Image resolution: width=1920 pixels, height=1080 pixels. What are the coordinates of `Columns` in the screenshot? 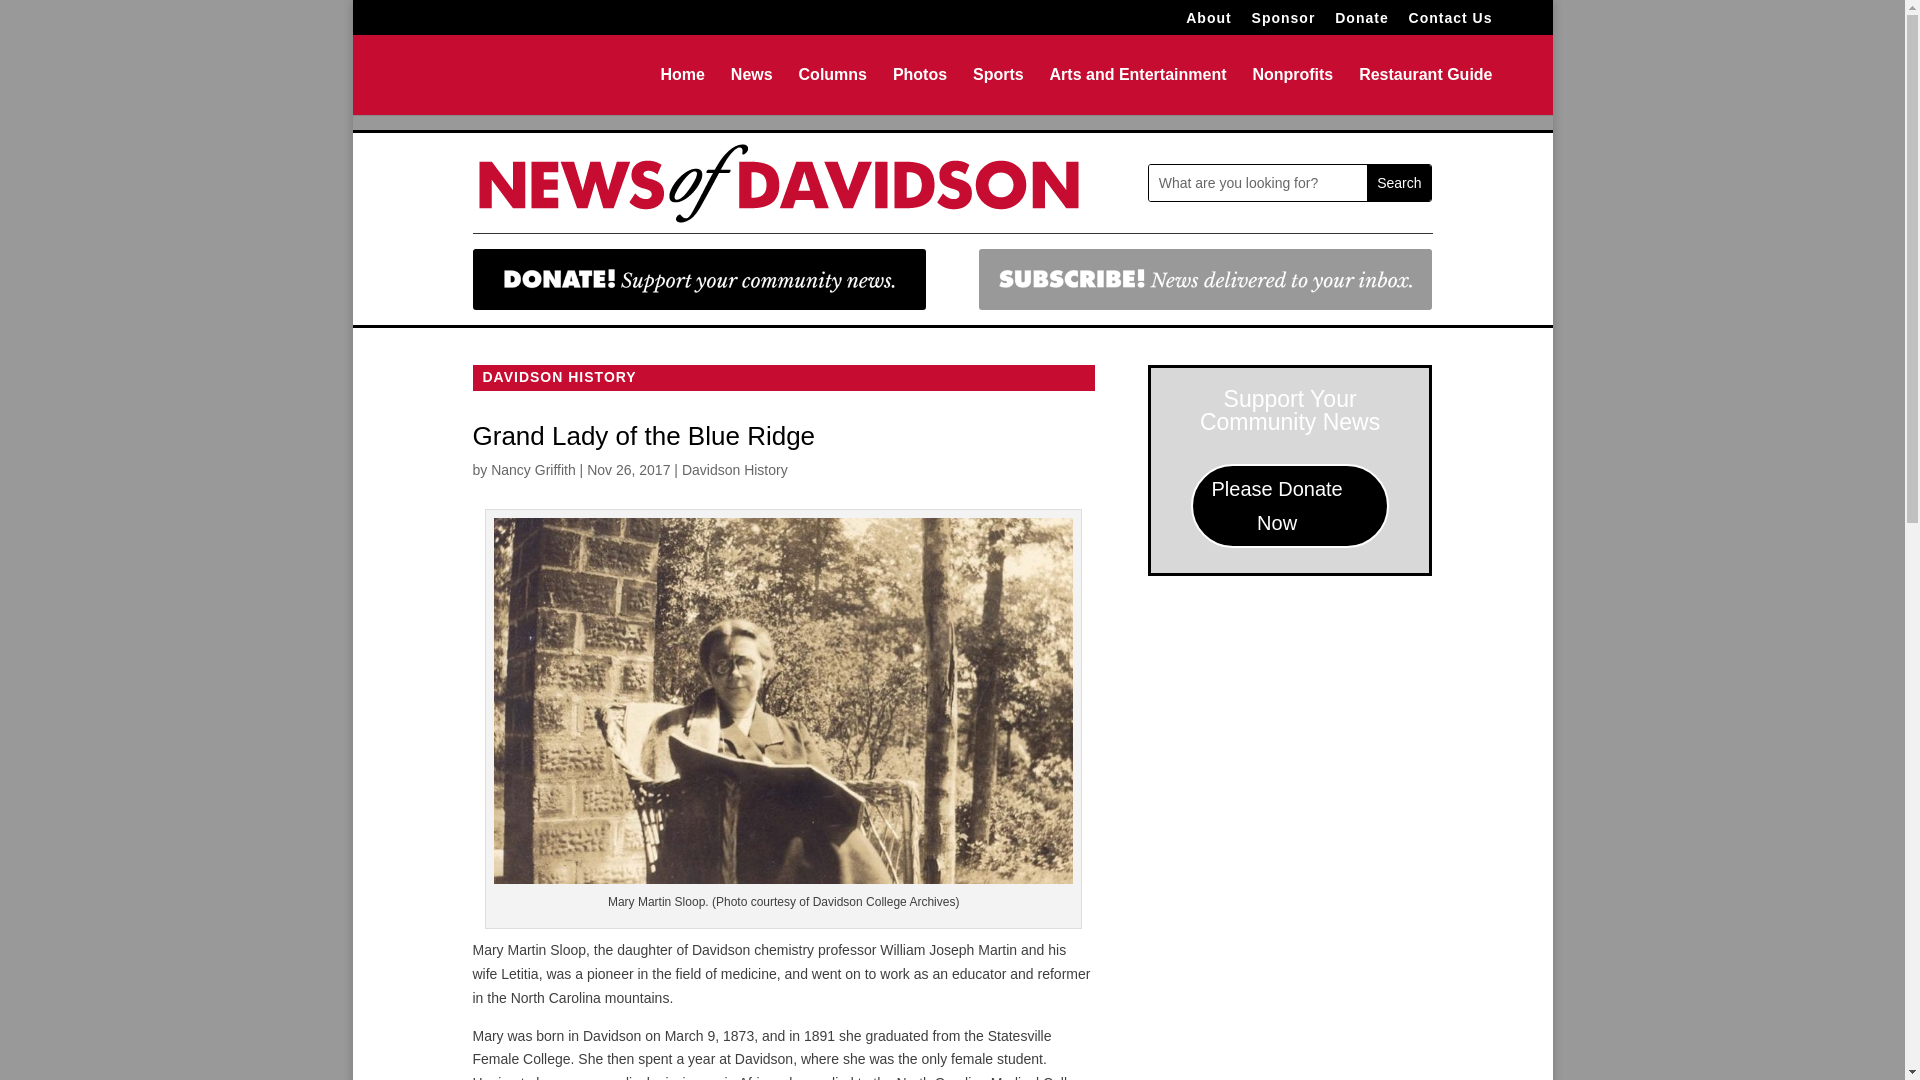 It's located at (832, 91).